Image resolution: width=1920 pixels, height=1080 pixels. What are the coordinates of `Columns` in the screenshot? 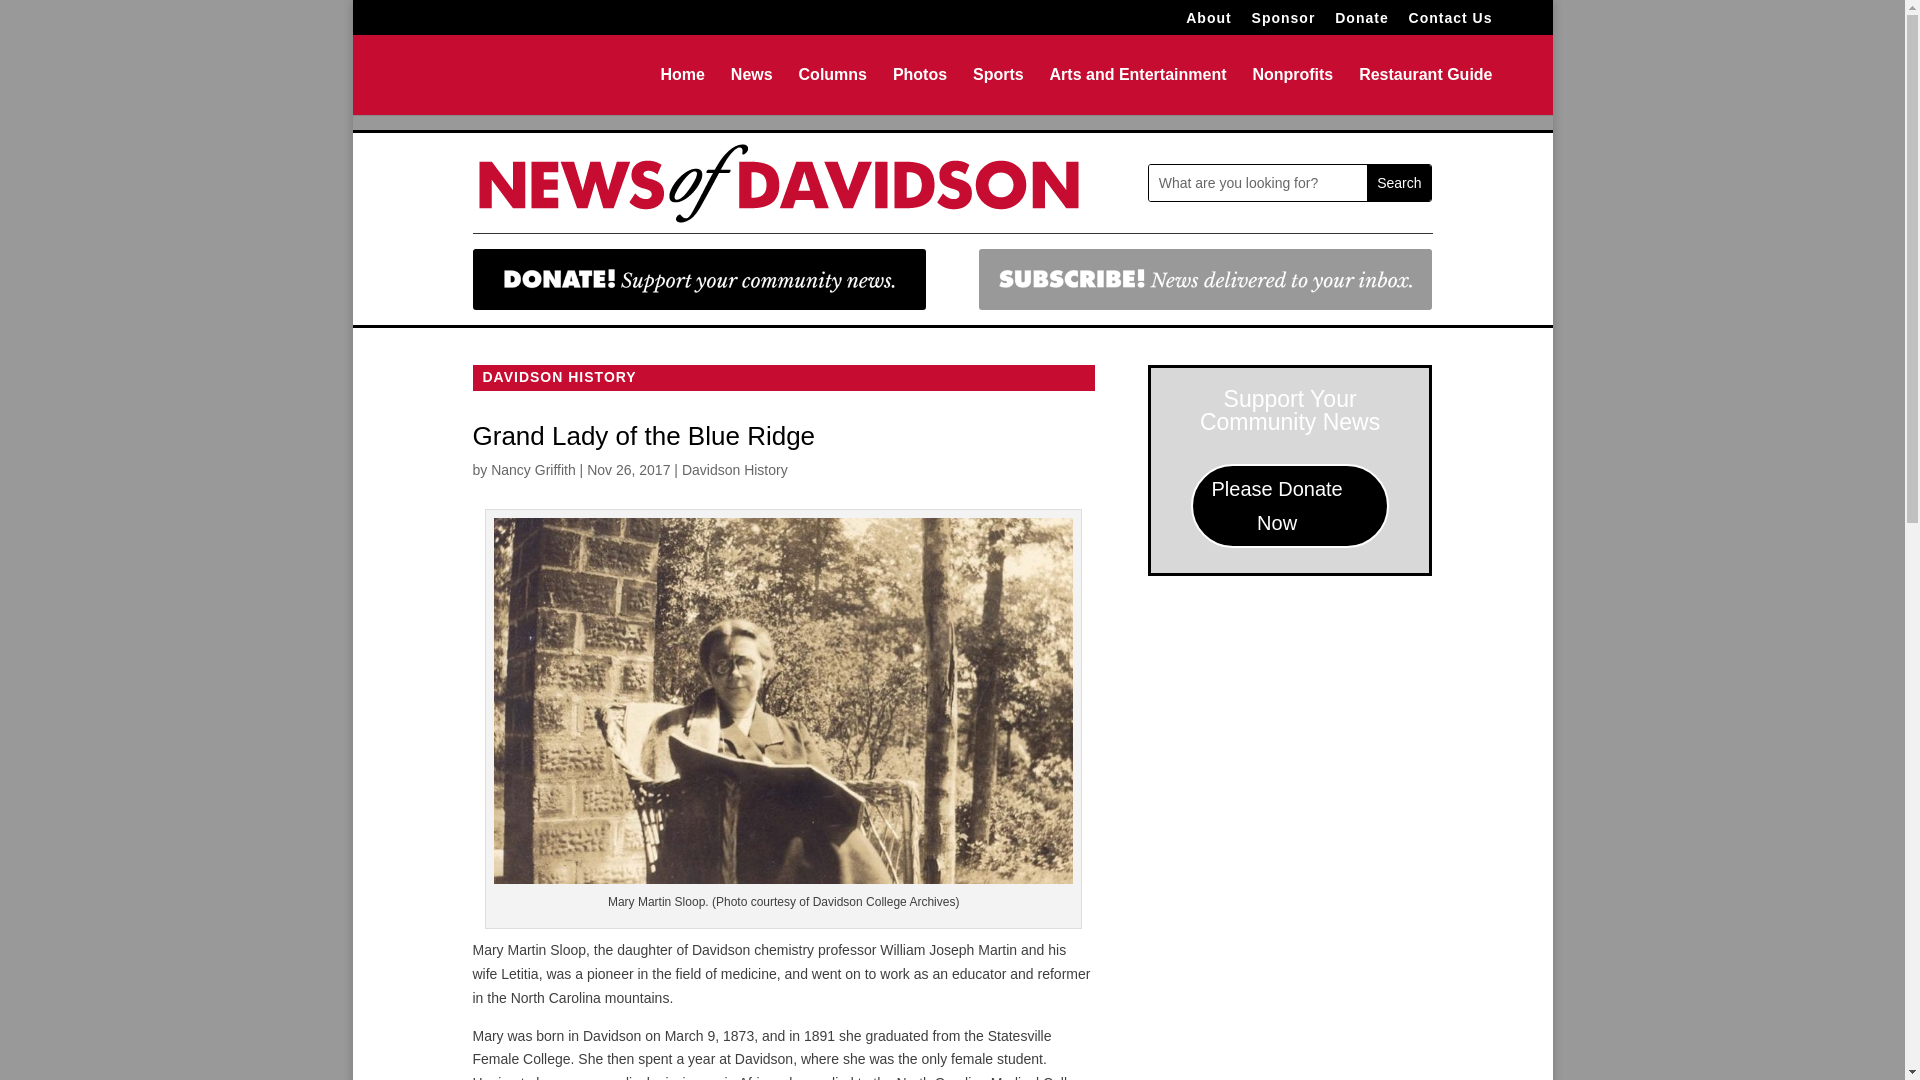 It's located at (832, 91).